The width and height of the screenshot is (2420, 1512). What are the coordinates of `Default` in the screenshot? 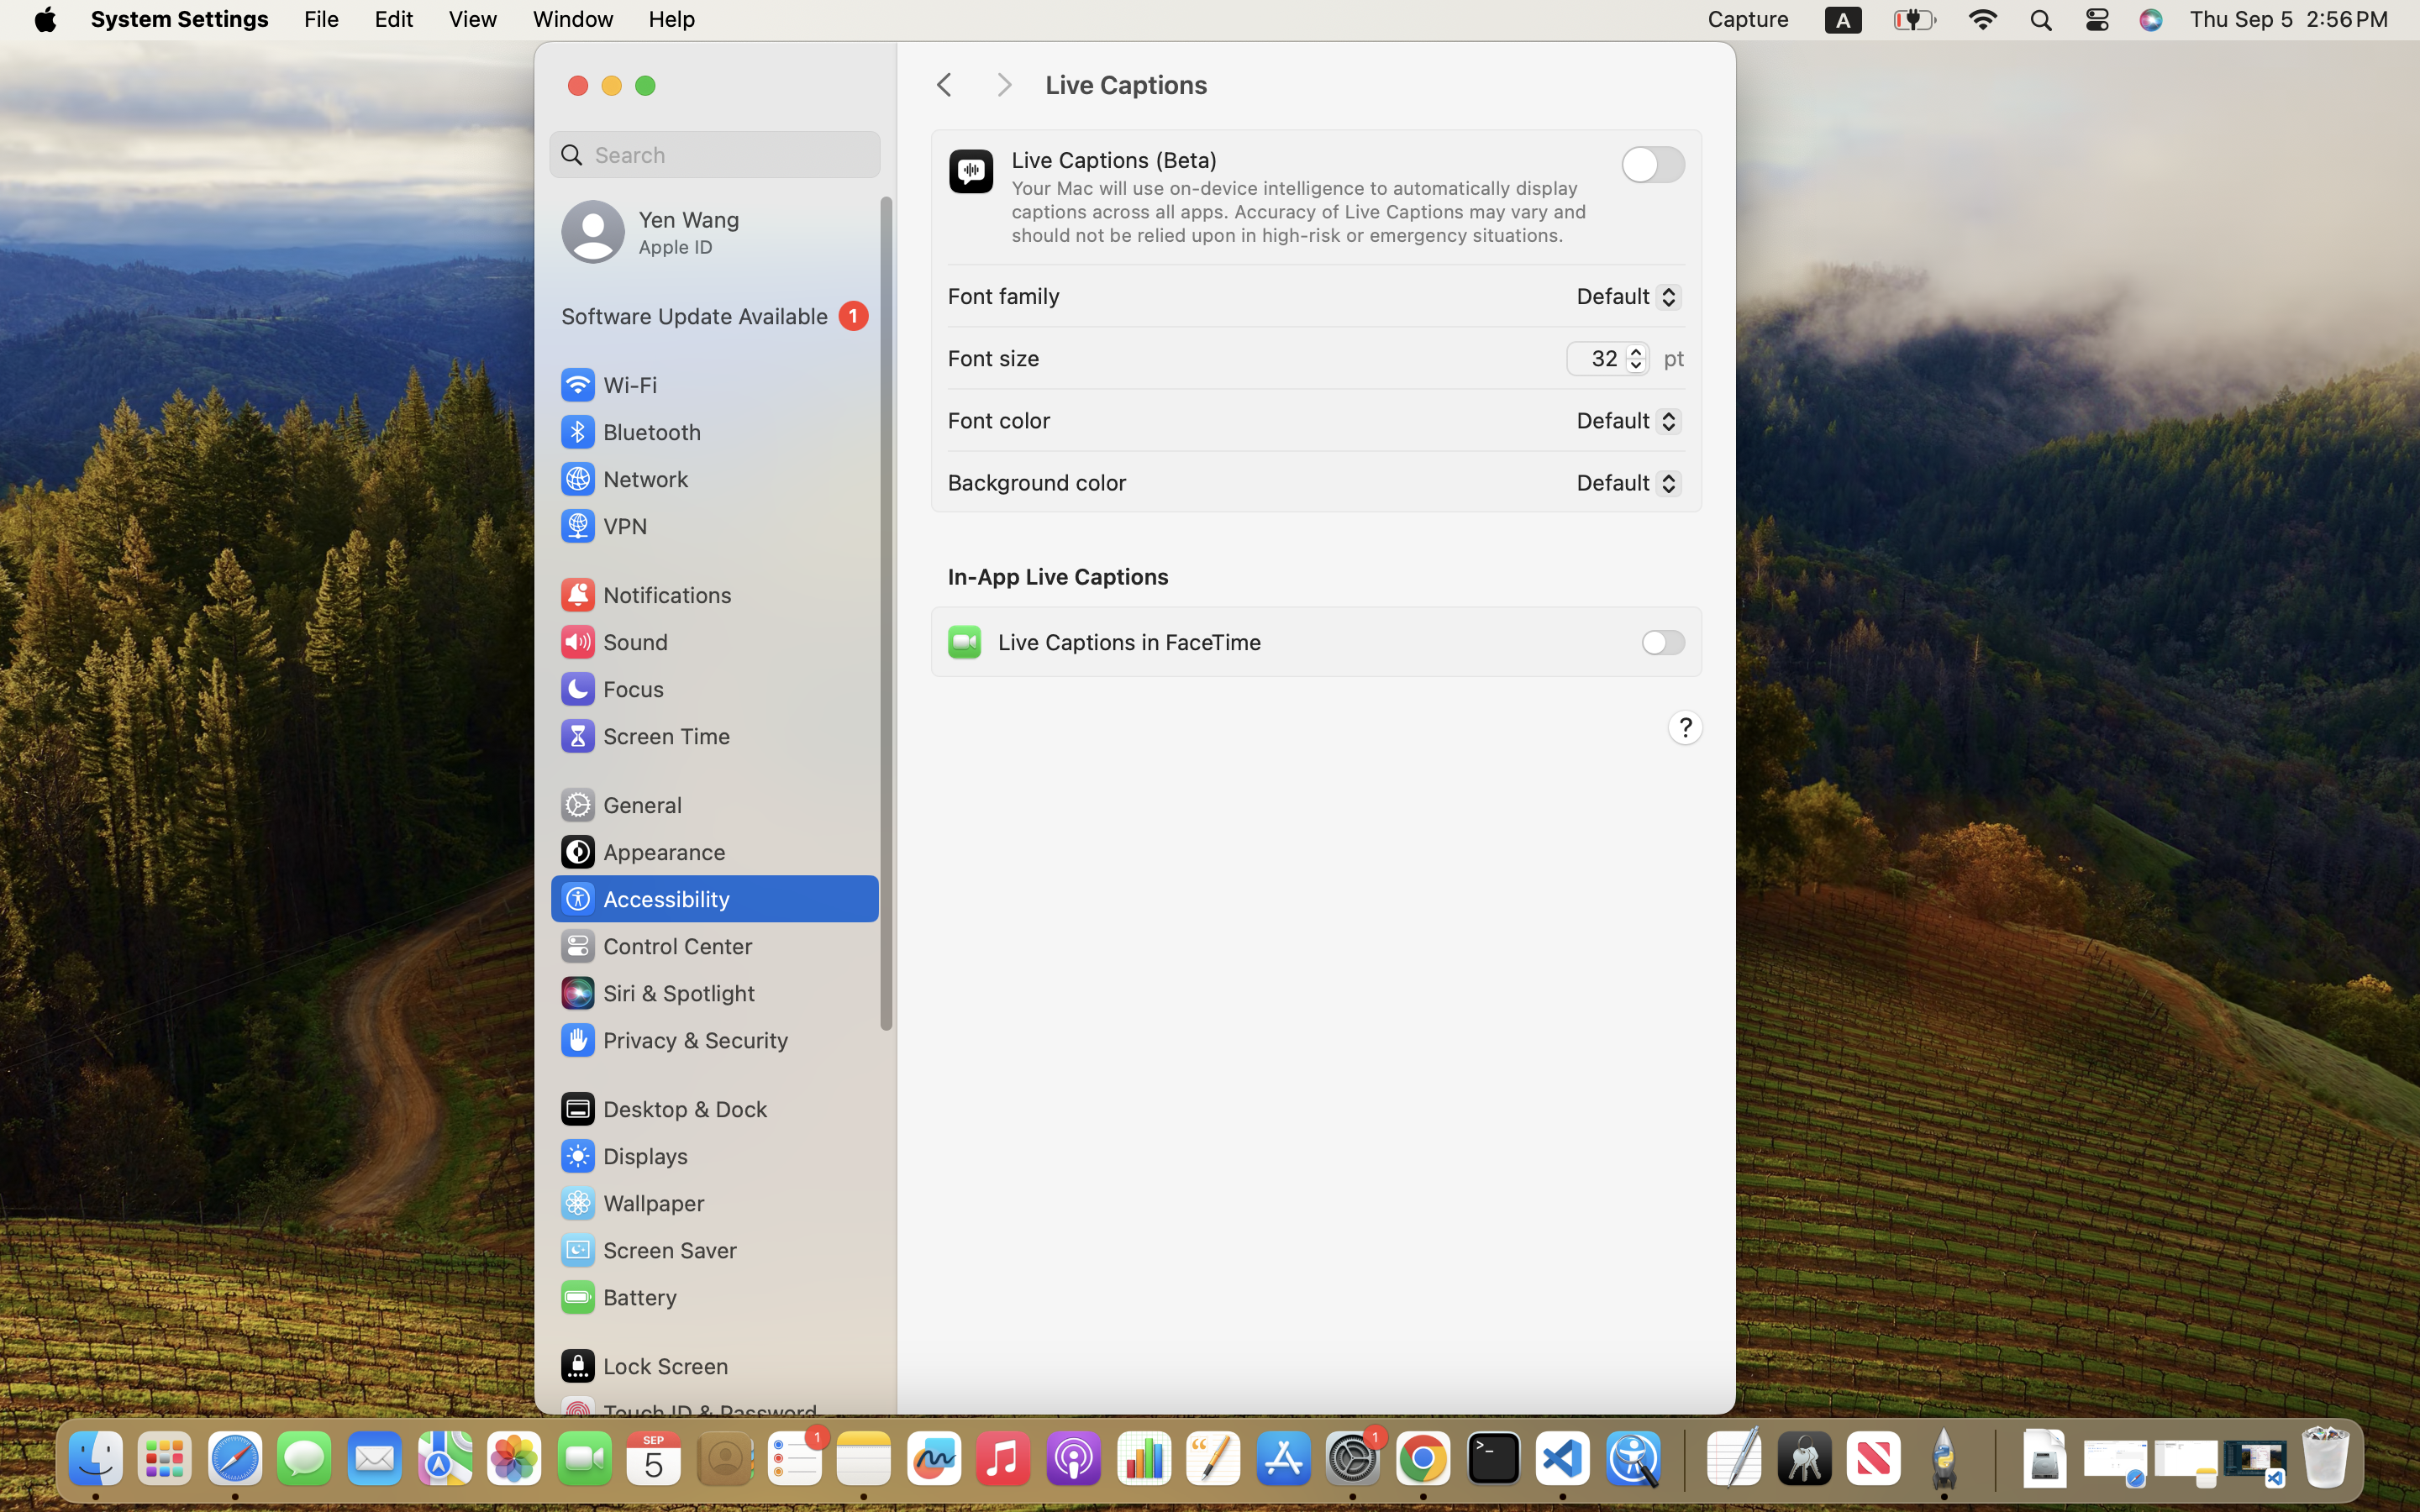 It's located at (1622, 486).